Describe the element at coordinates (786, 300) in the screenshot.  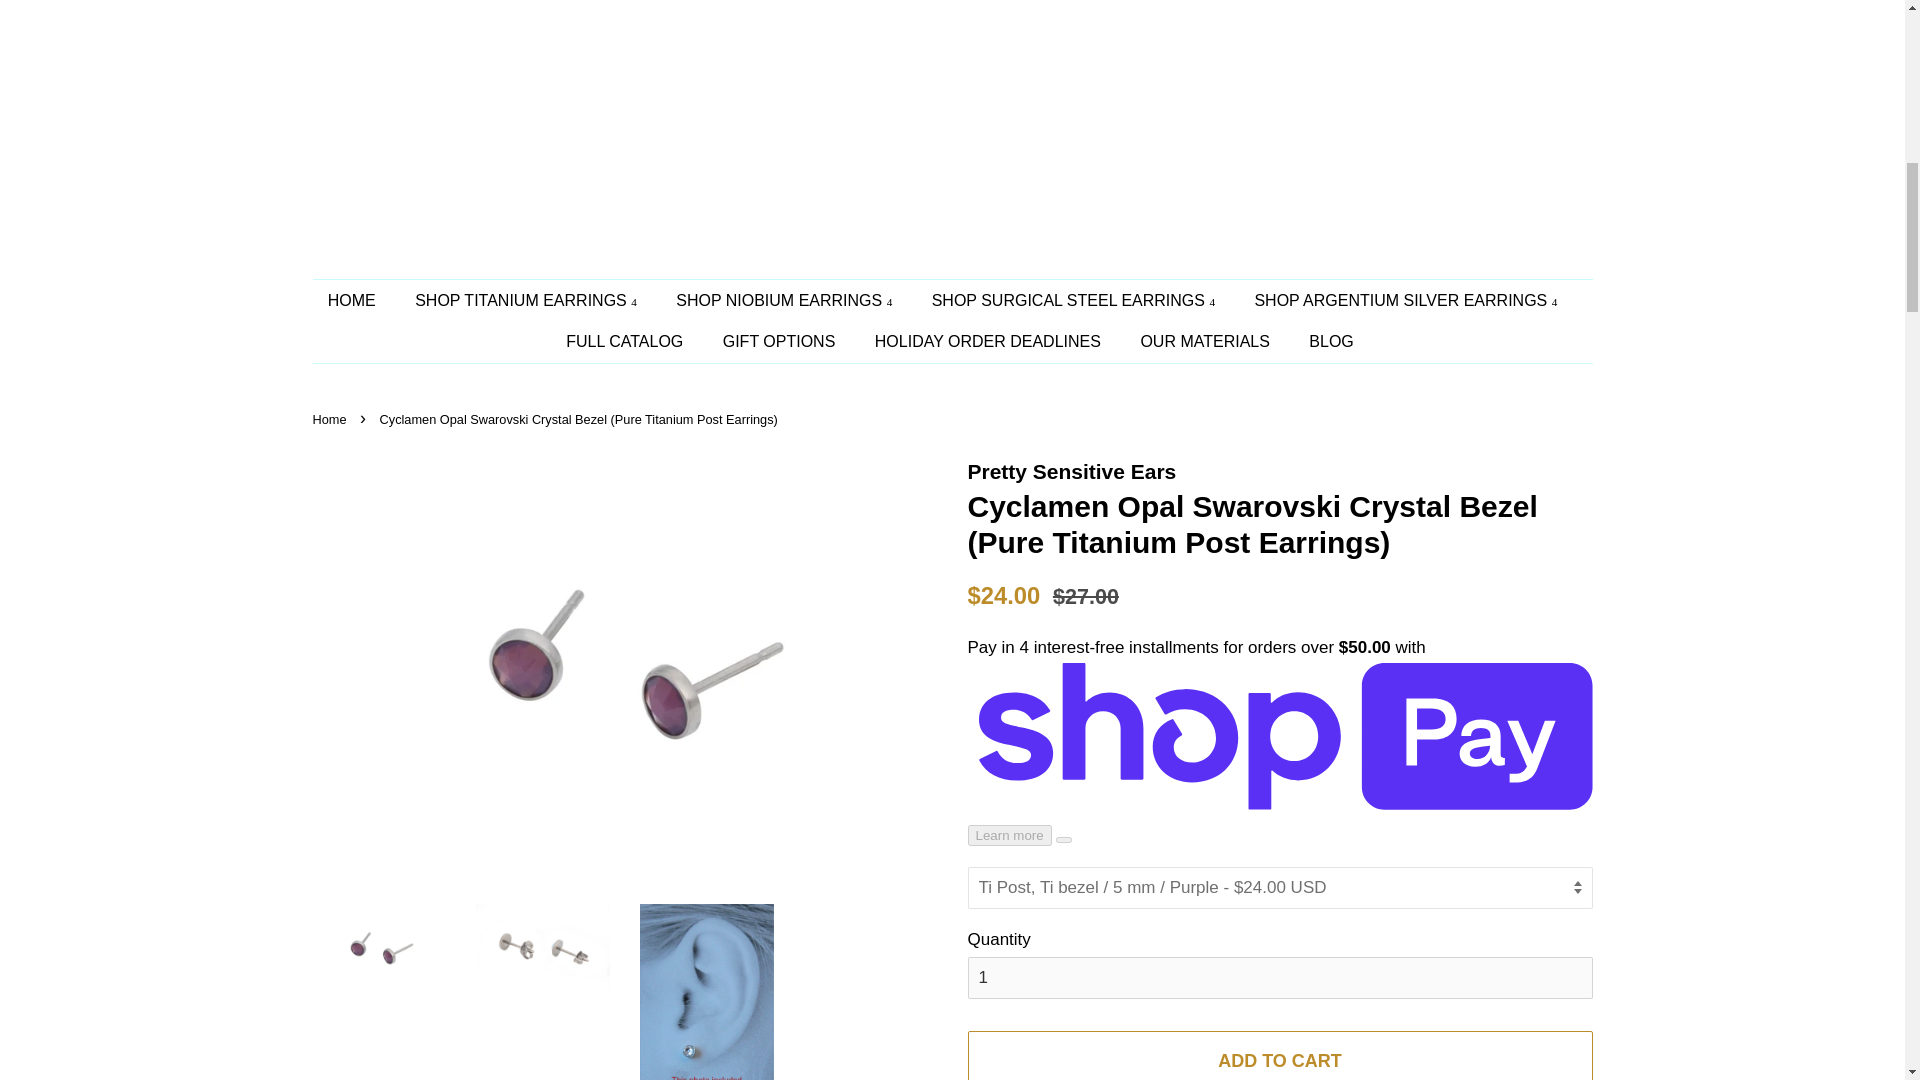
I see `SHOP NIOBIUM EARRINGS` at that location.